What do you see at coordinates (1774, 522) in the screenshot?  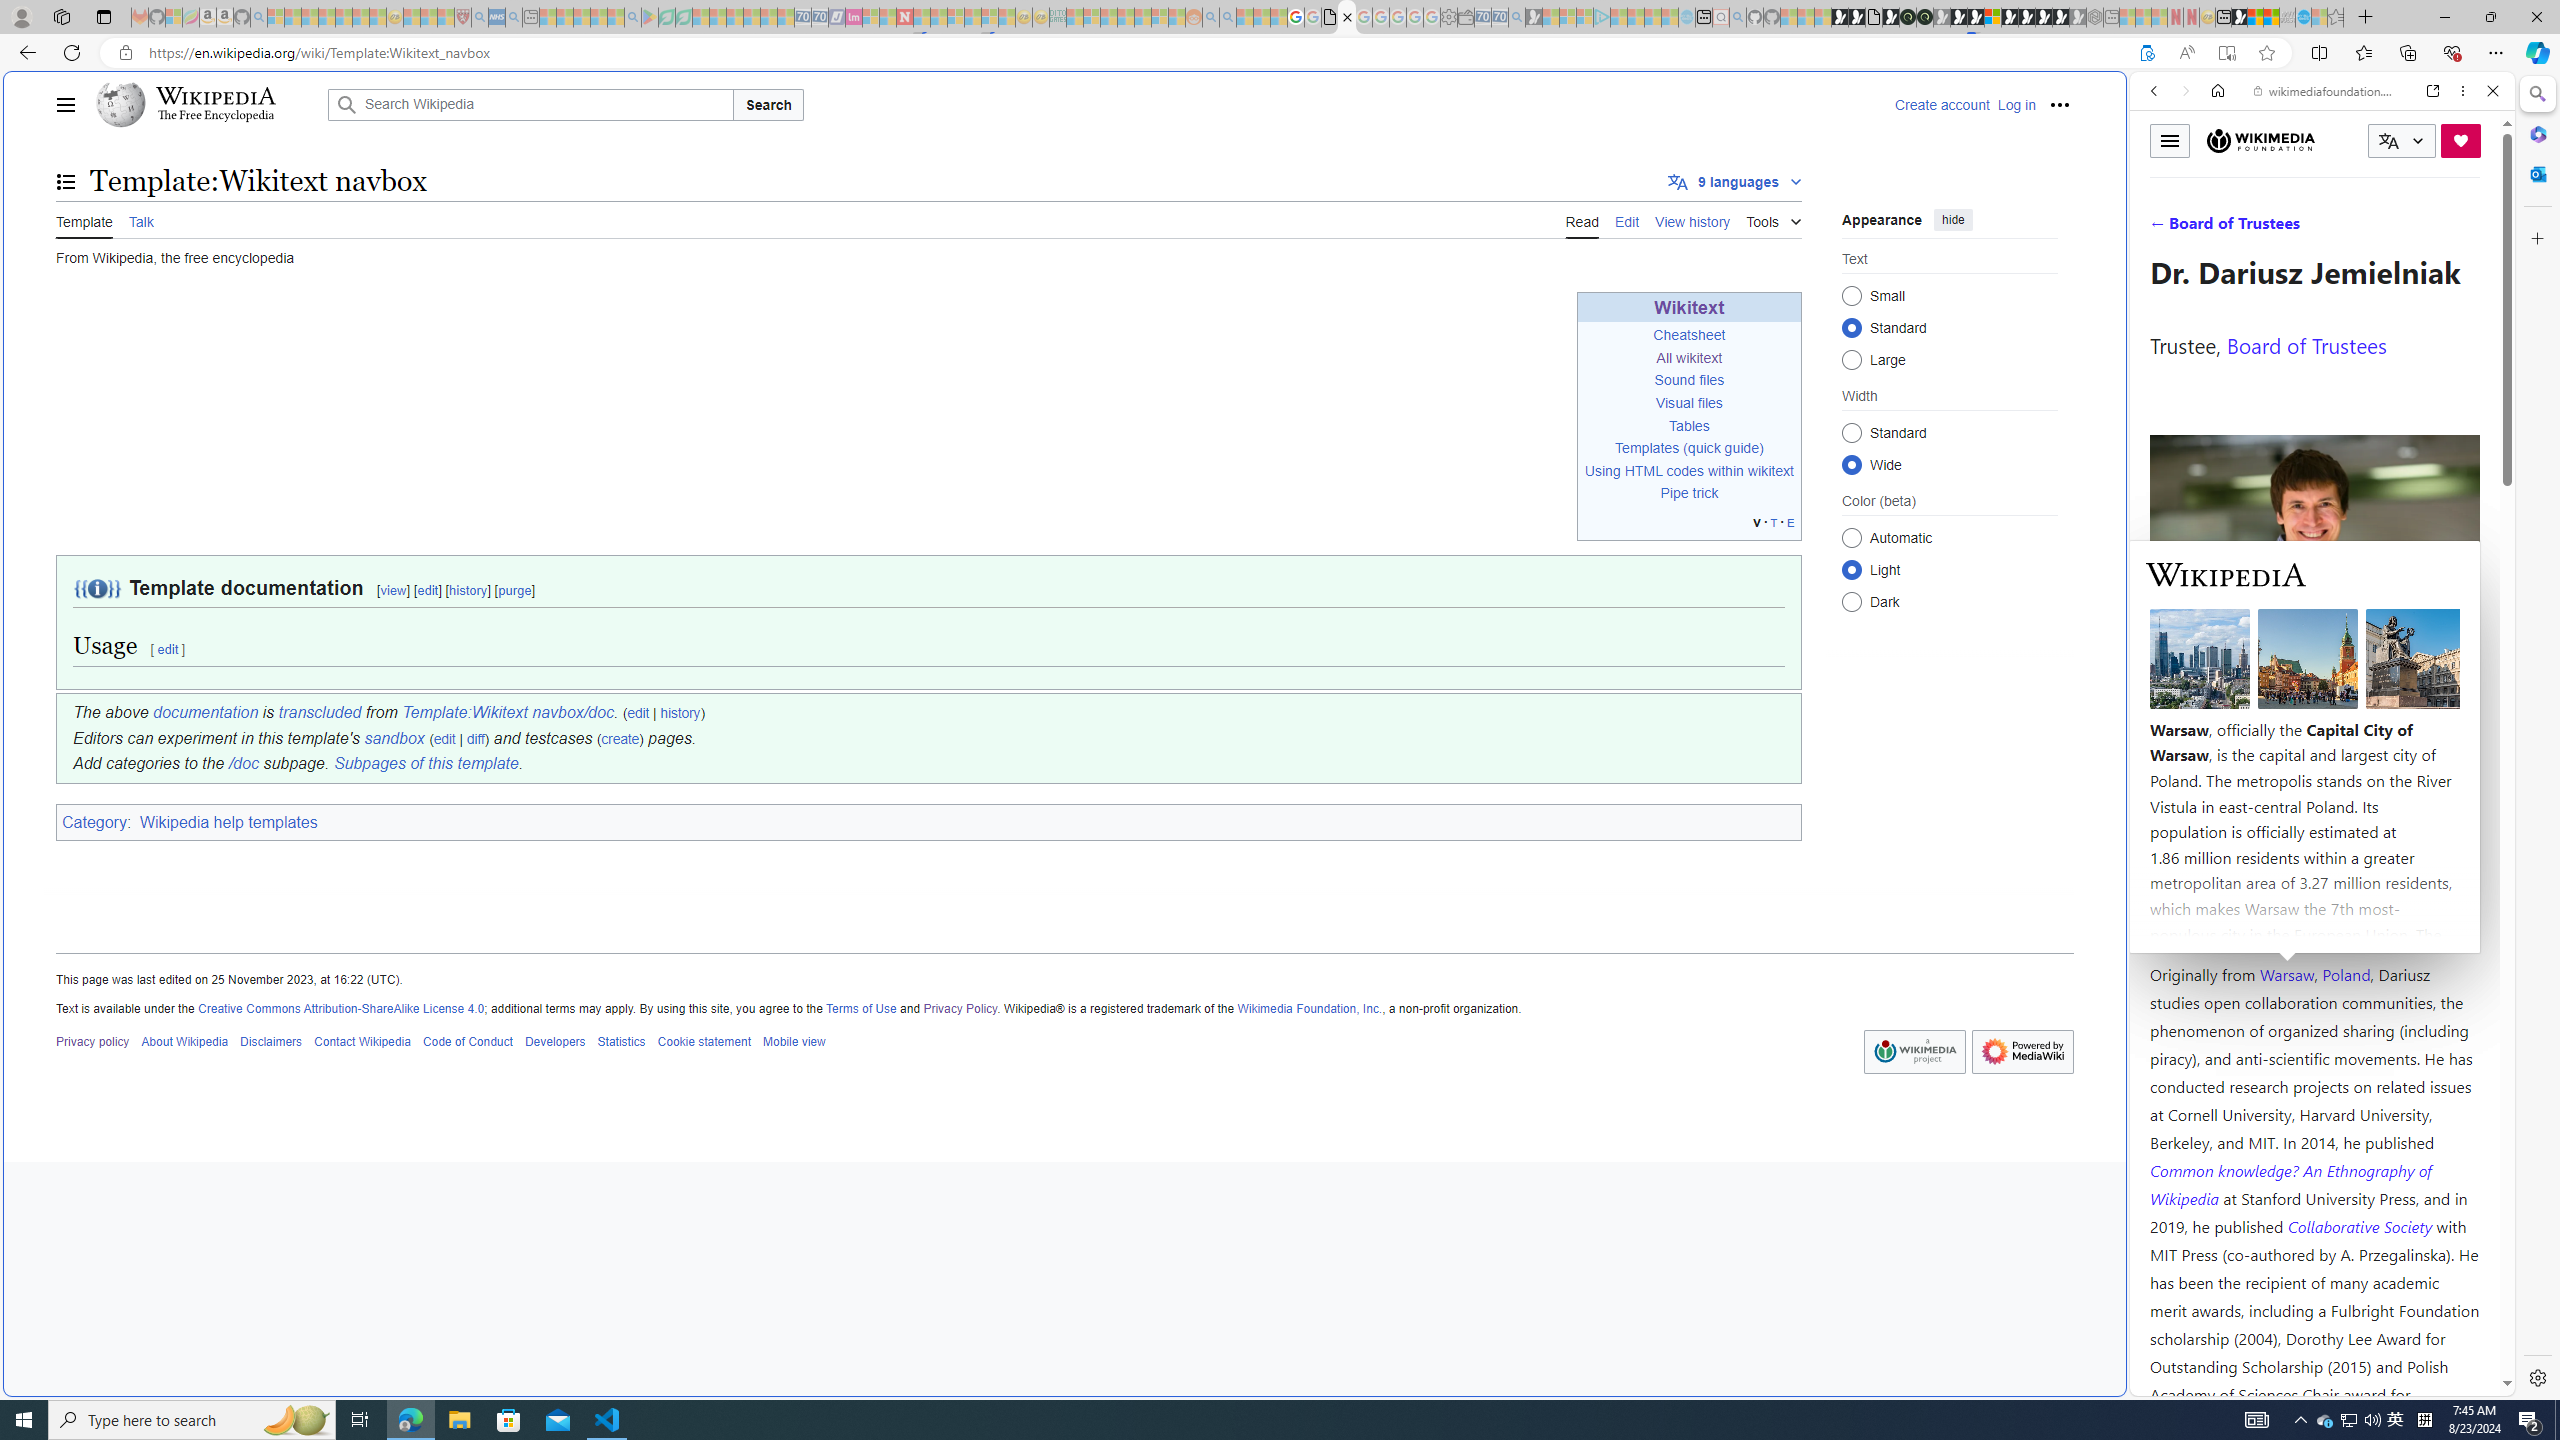 I see `t` at bounding box center [1774, 522].